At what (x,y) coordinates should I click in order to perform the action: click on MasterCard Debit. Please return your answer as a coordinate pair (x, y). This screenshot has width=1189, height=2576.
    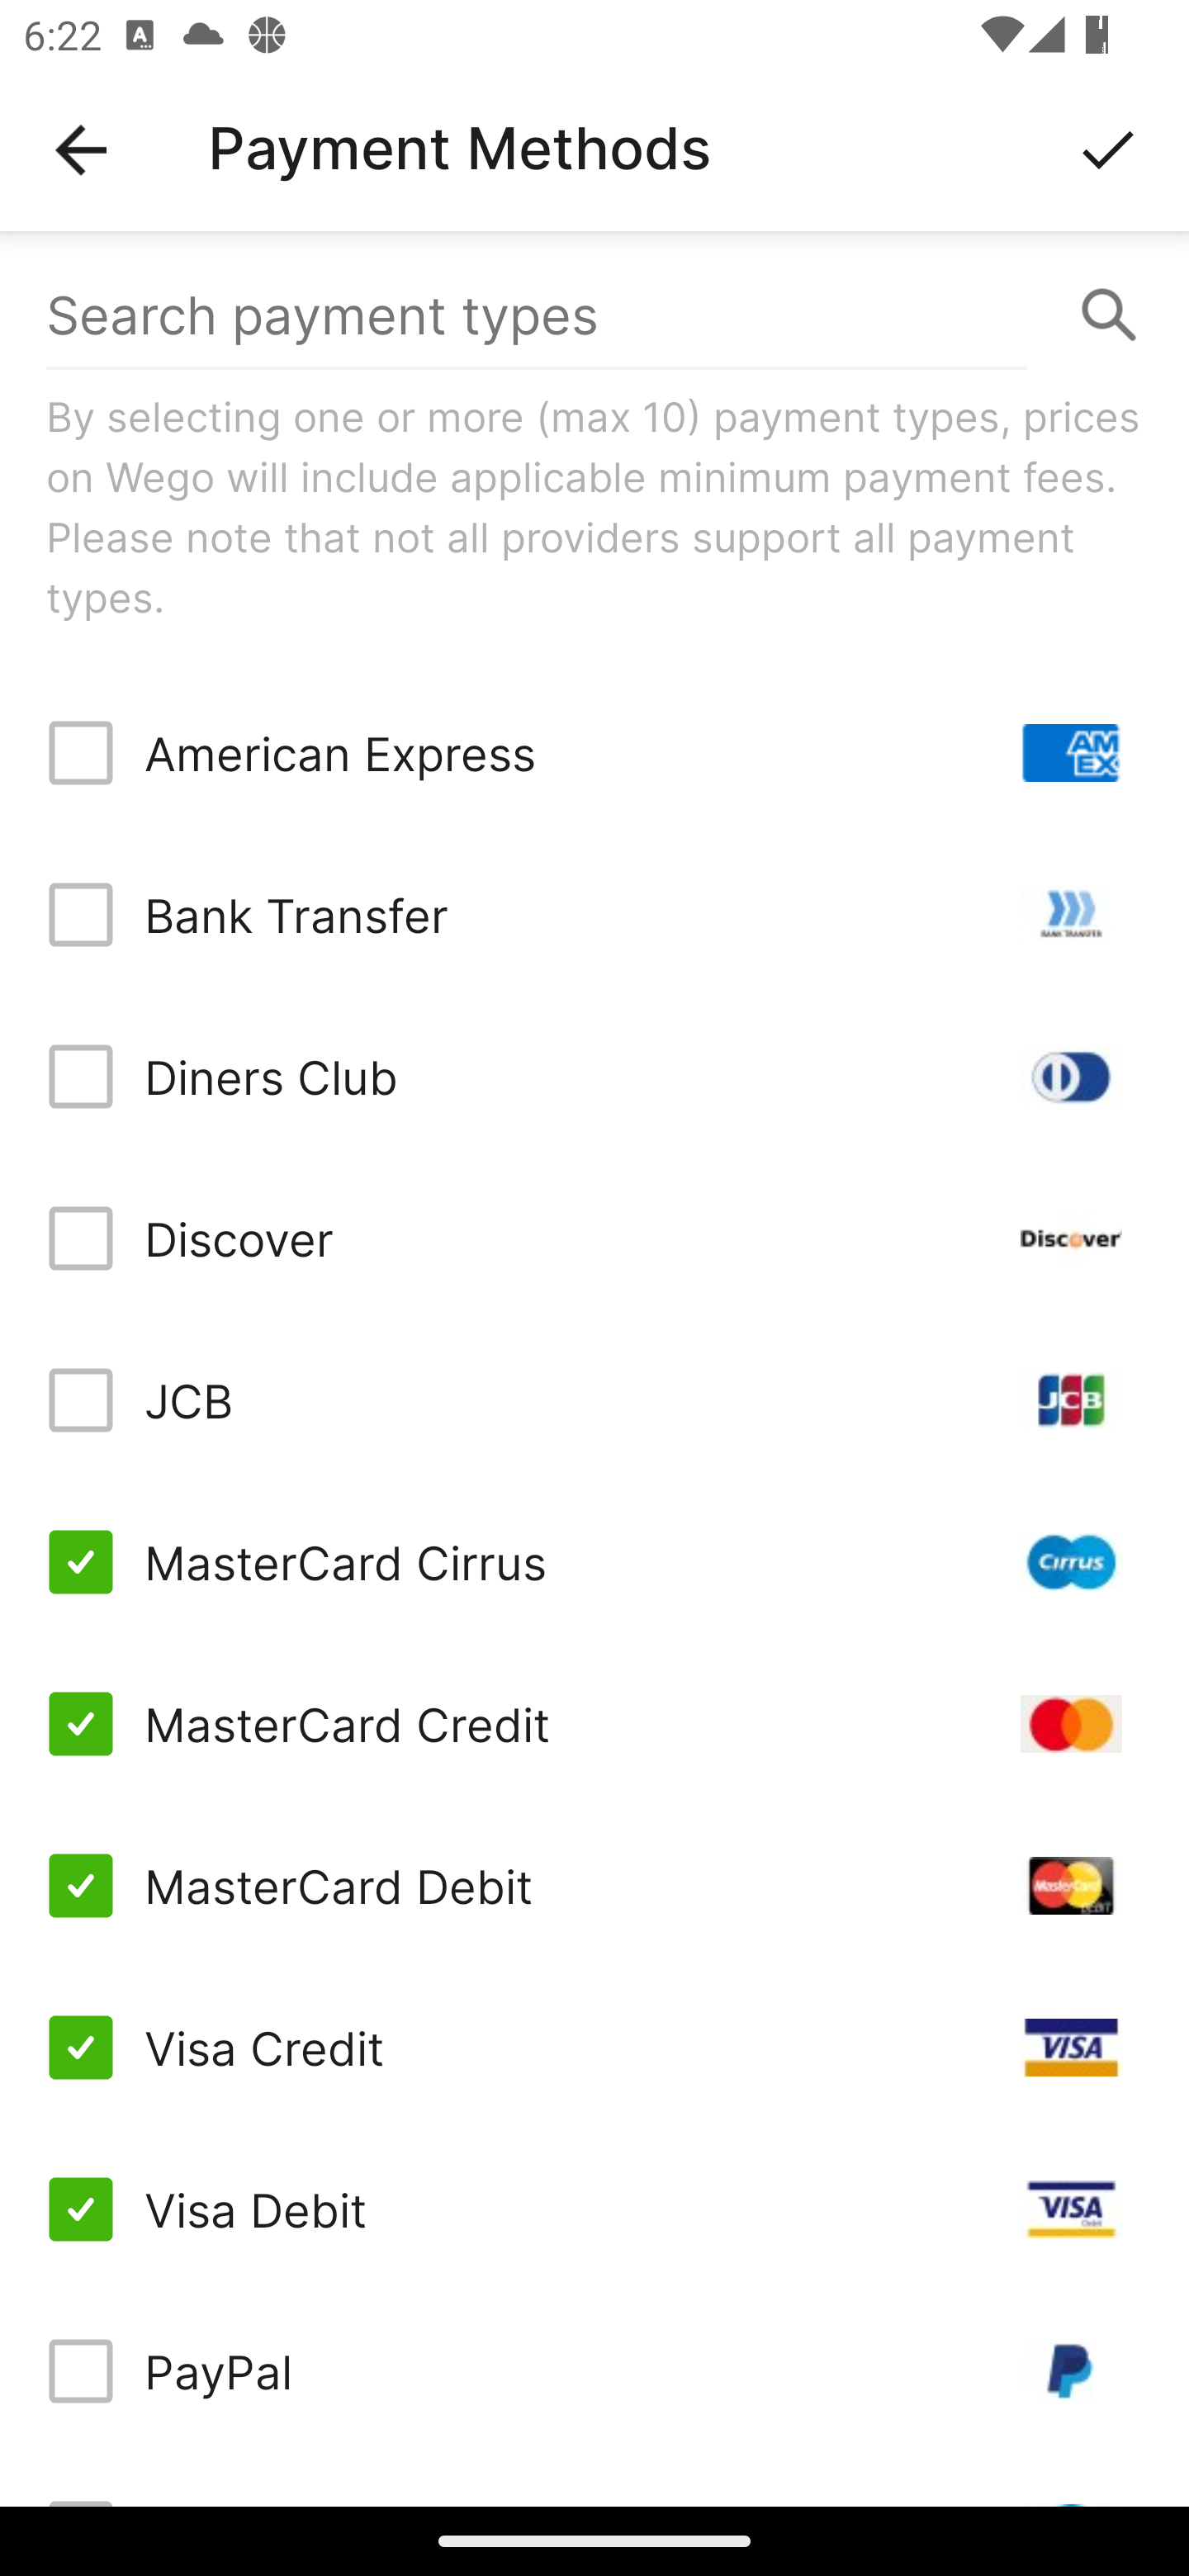
    Looking at the image, I should click on (594, 1886).